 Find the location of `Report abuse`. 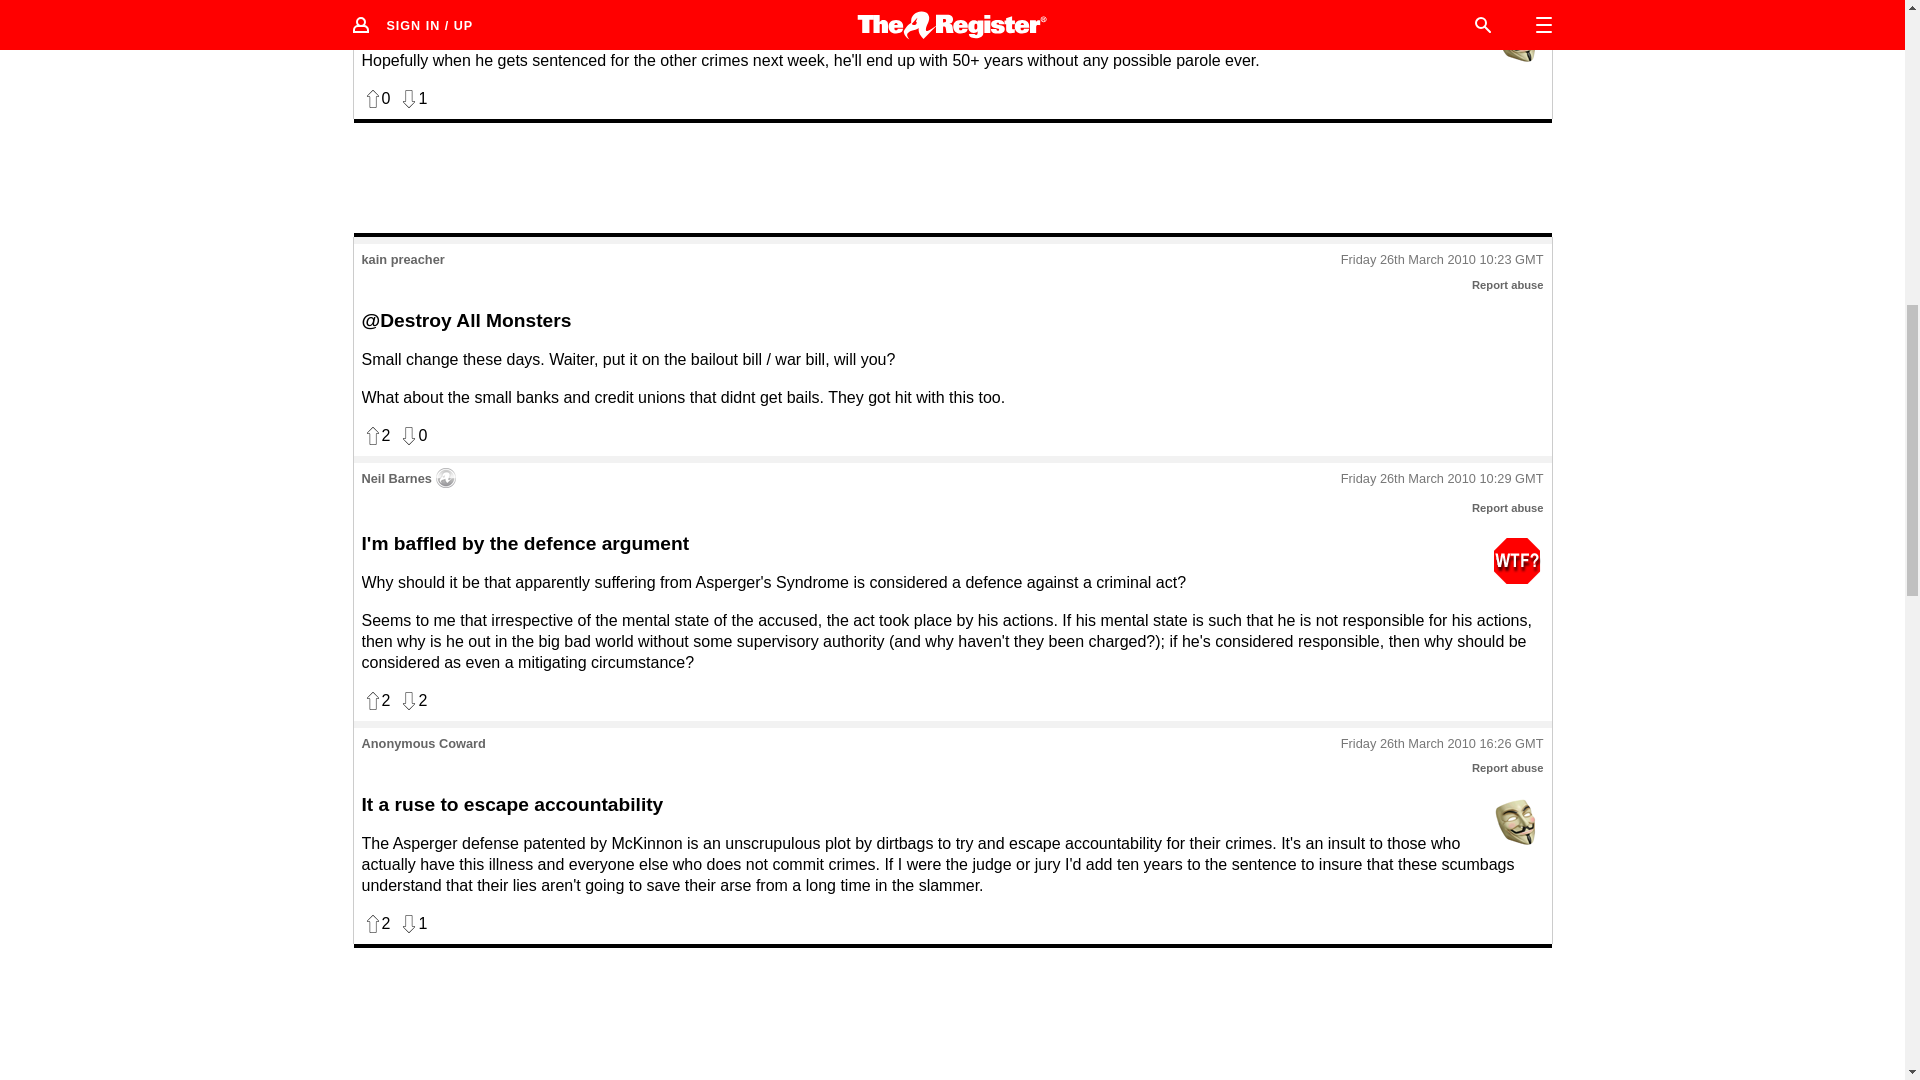

Report abuse is located at coordinates (1508, 768).